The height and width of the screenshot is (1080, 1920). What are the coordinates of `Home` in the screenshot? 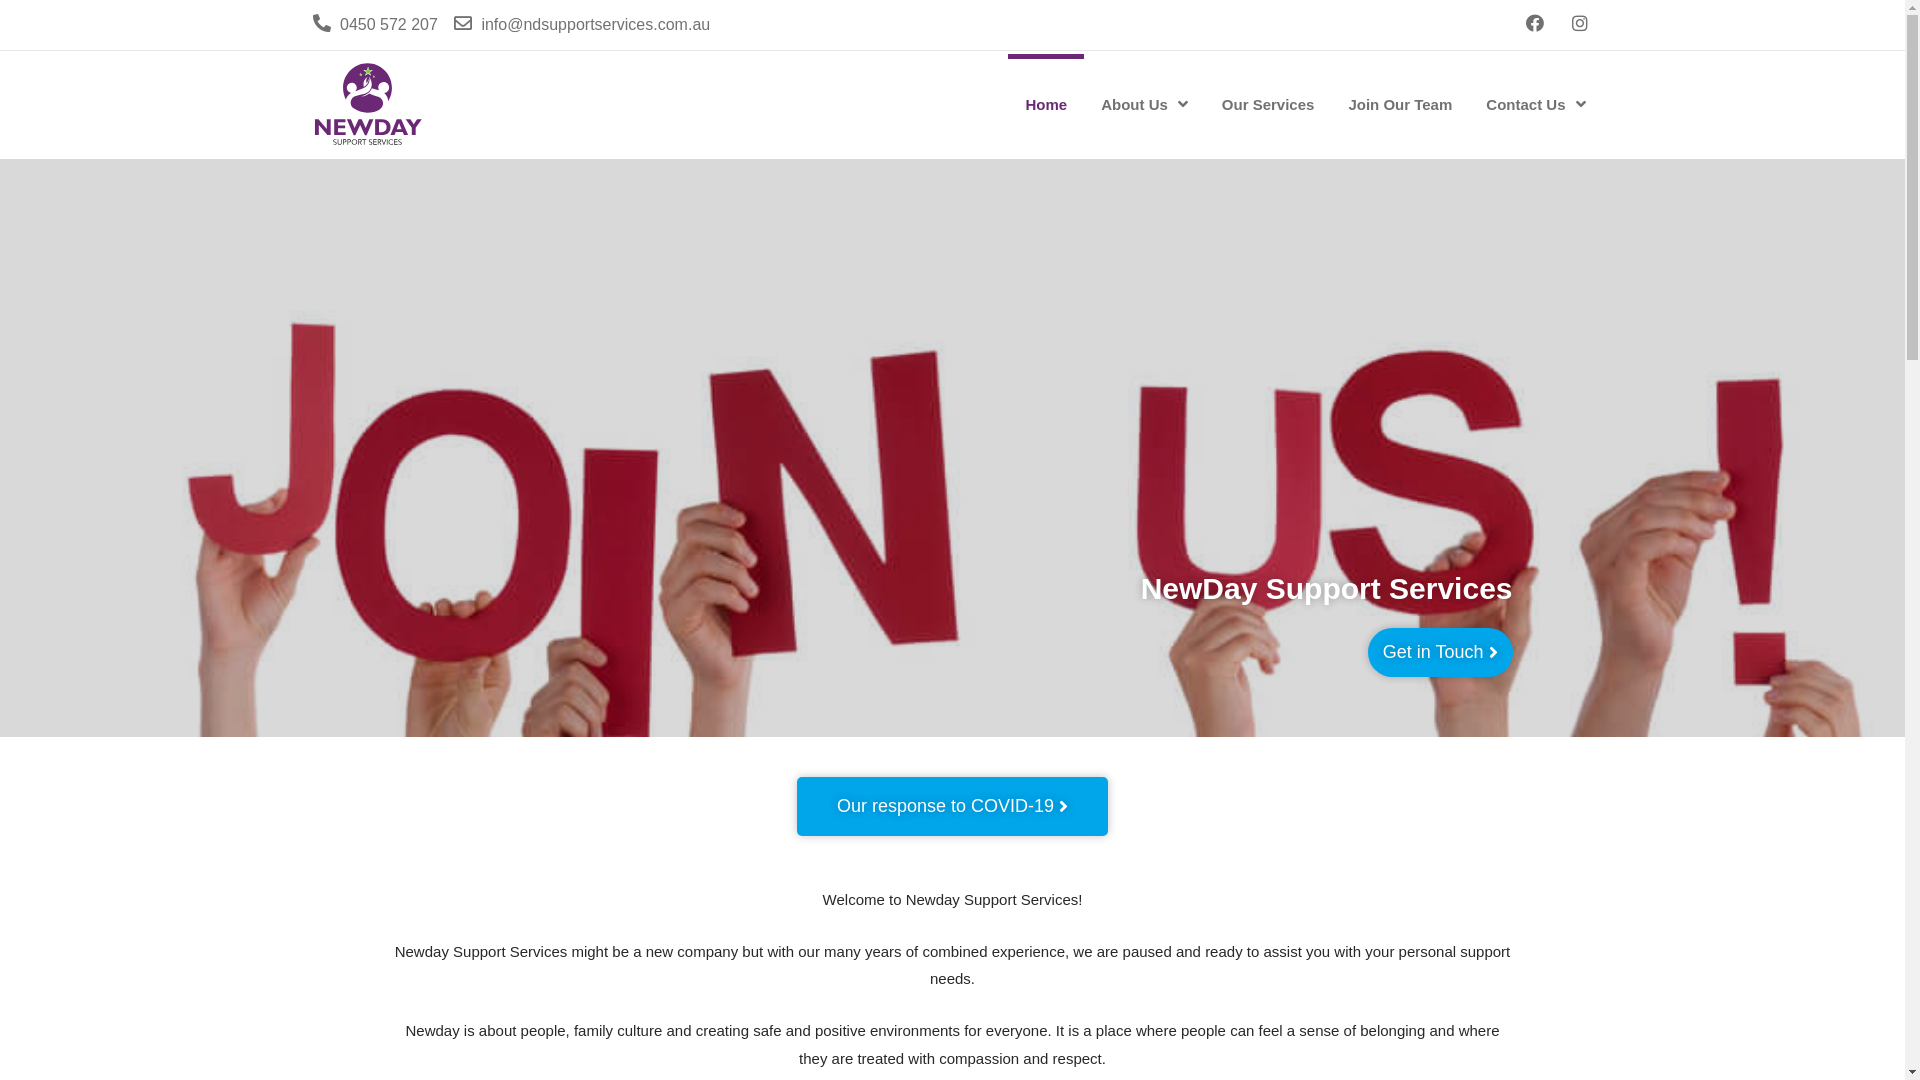 It's located at (1046, 104).